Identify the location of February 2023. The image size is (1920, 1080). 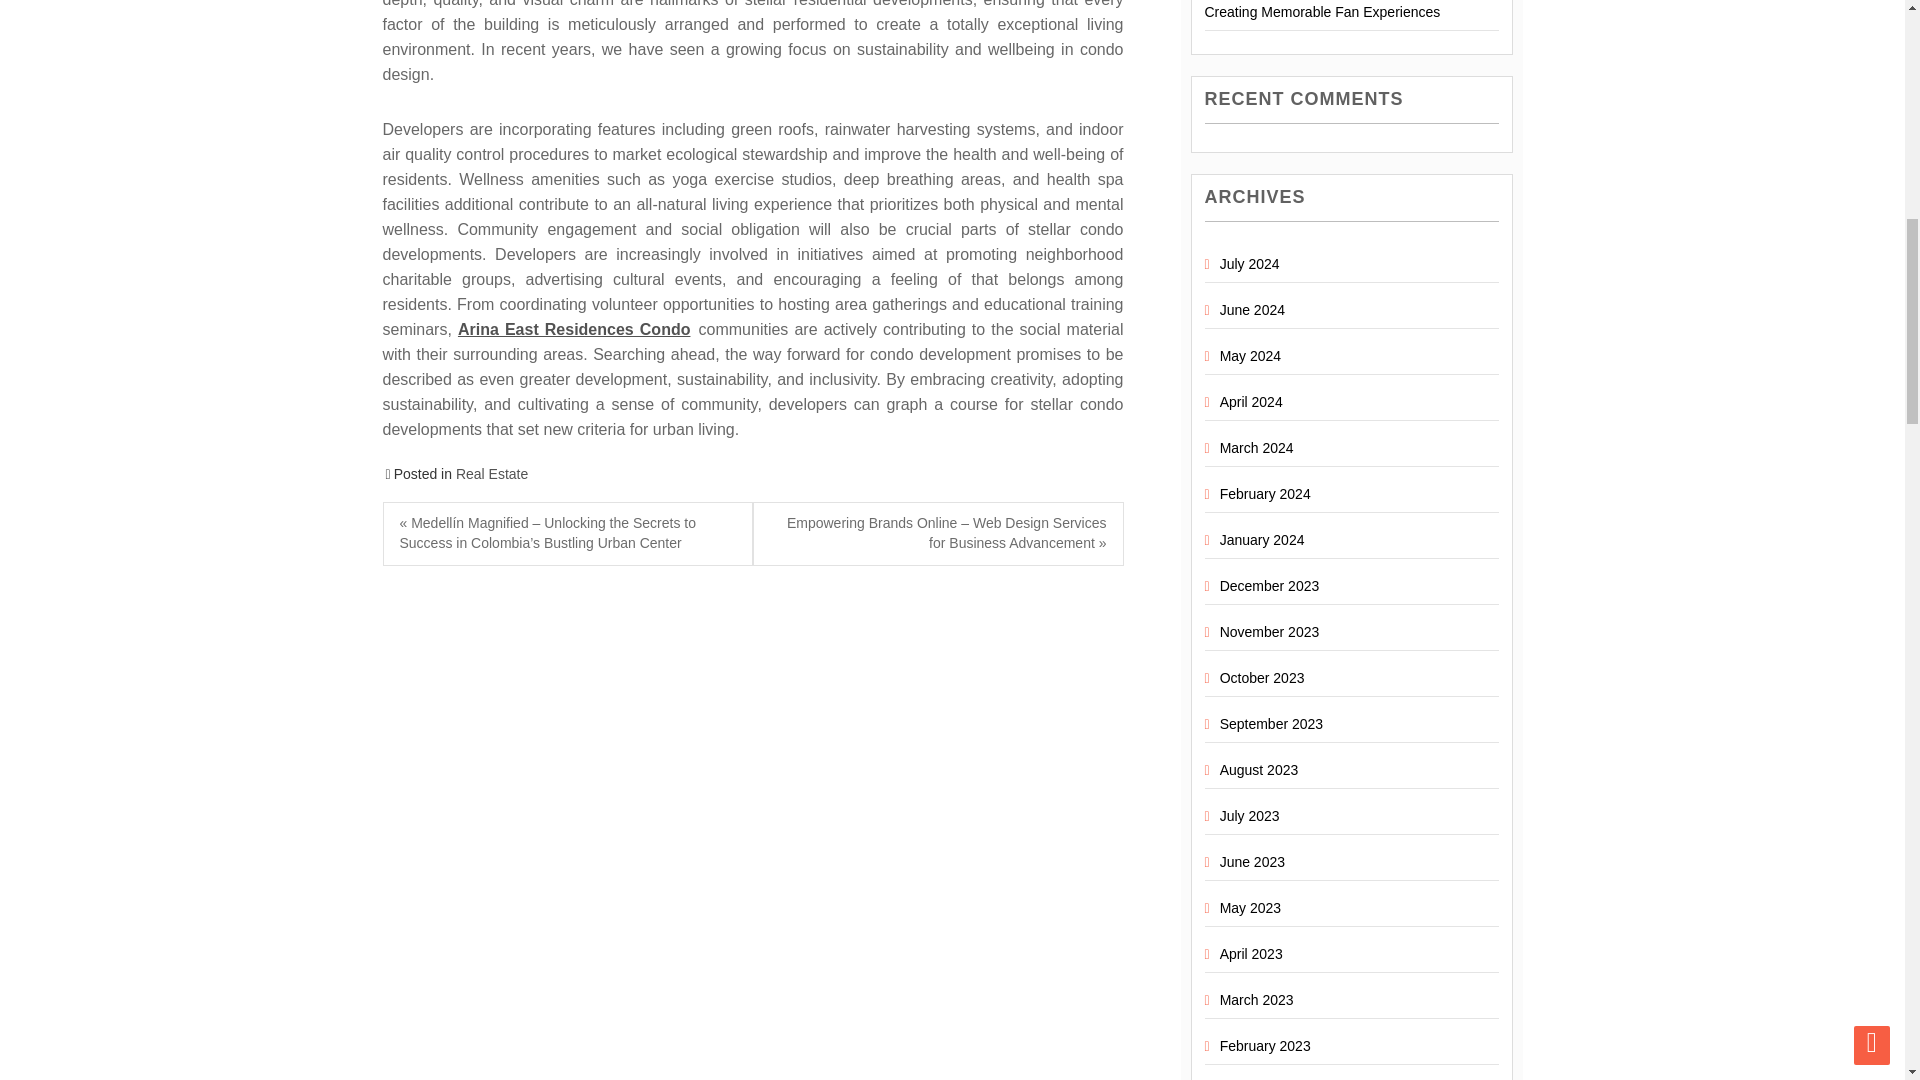
(1265, 1046).